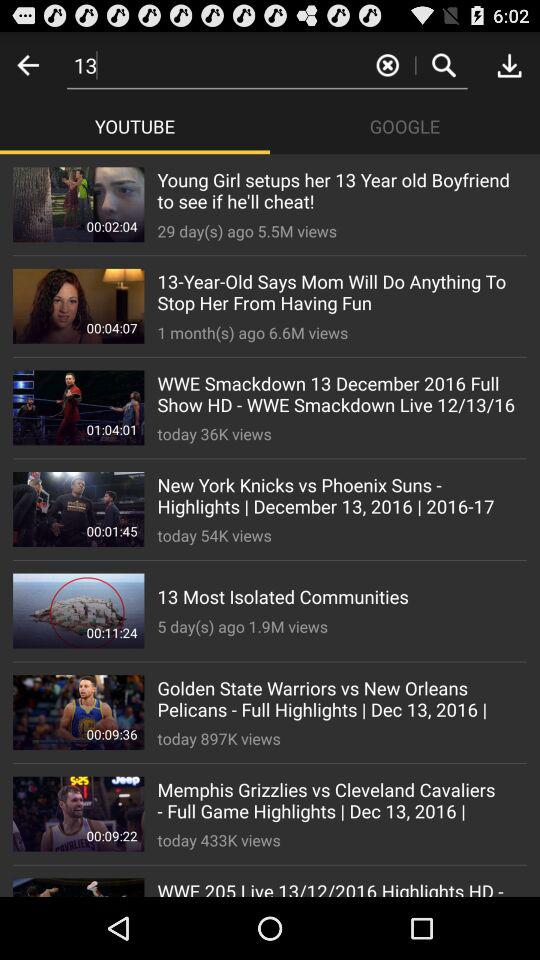  What do you see at coordinates (388, 64) in the screenshot?
I see `delete what 's in search box` at bounding box center [388, 64].